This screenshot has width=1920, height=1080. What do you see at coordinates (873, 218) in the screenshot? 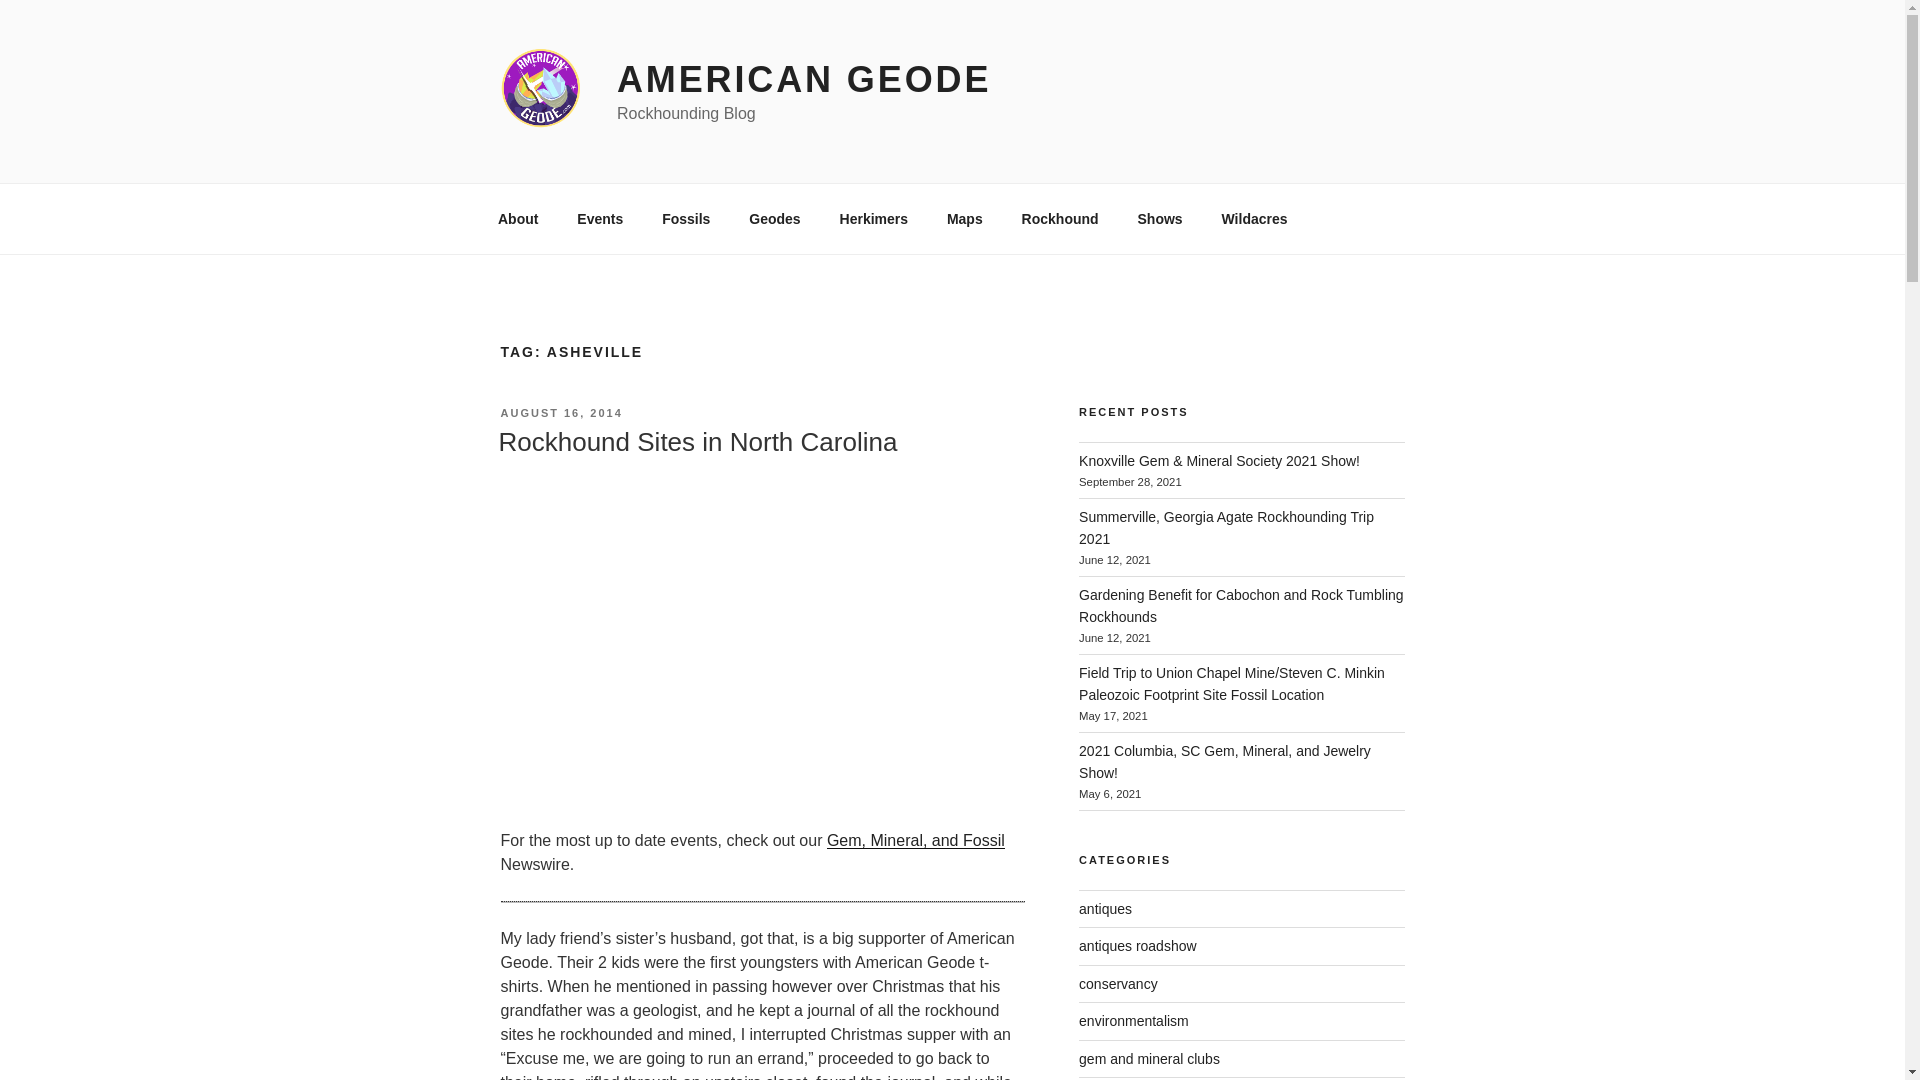
I see `Herkimers` at bounding box center [873, 218].